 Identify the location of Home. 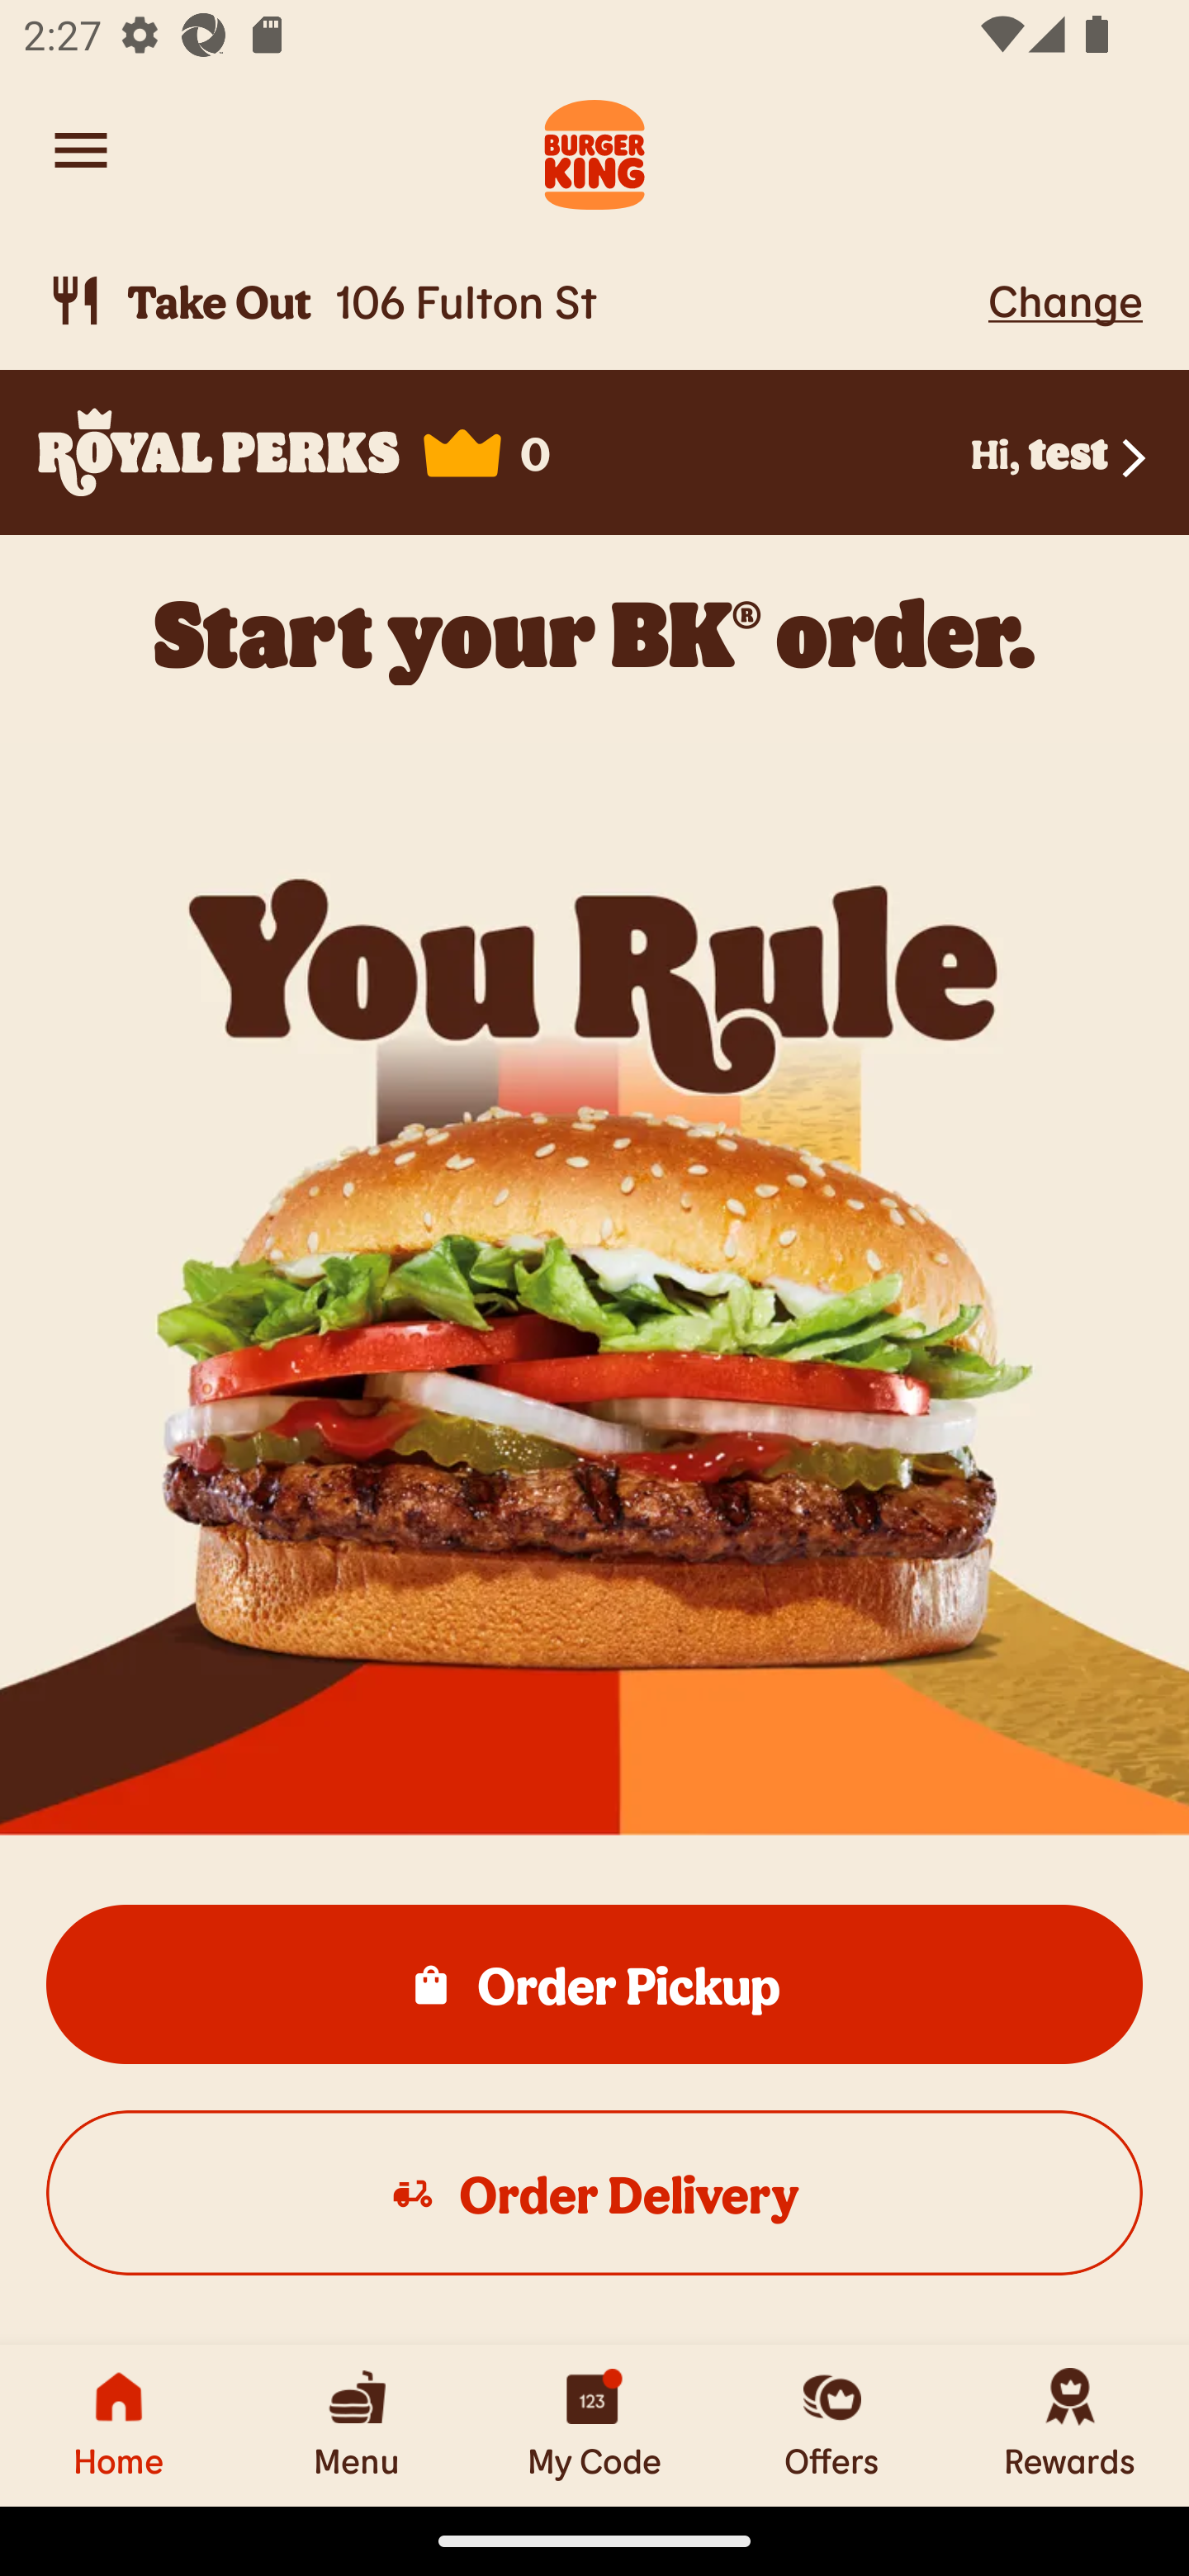
(119, 2425).